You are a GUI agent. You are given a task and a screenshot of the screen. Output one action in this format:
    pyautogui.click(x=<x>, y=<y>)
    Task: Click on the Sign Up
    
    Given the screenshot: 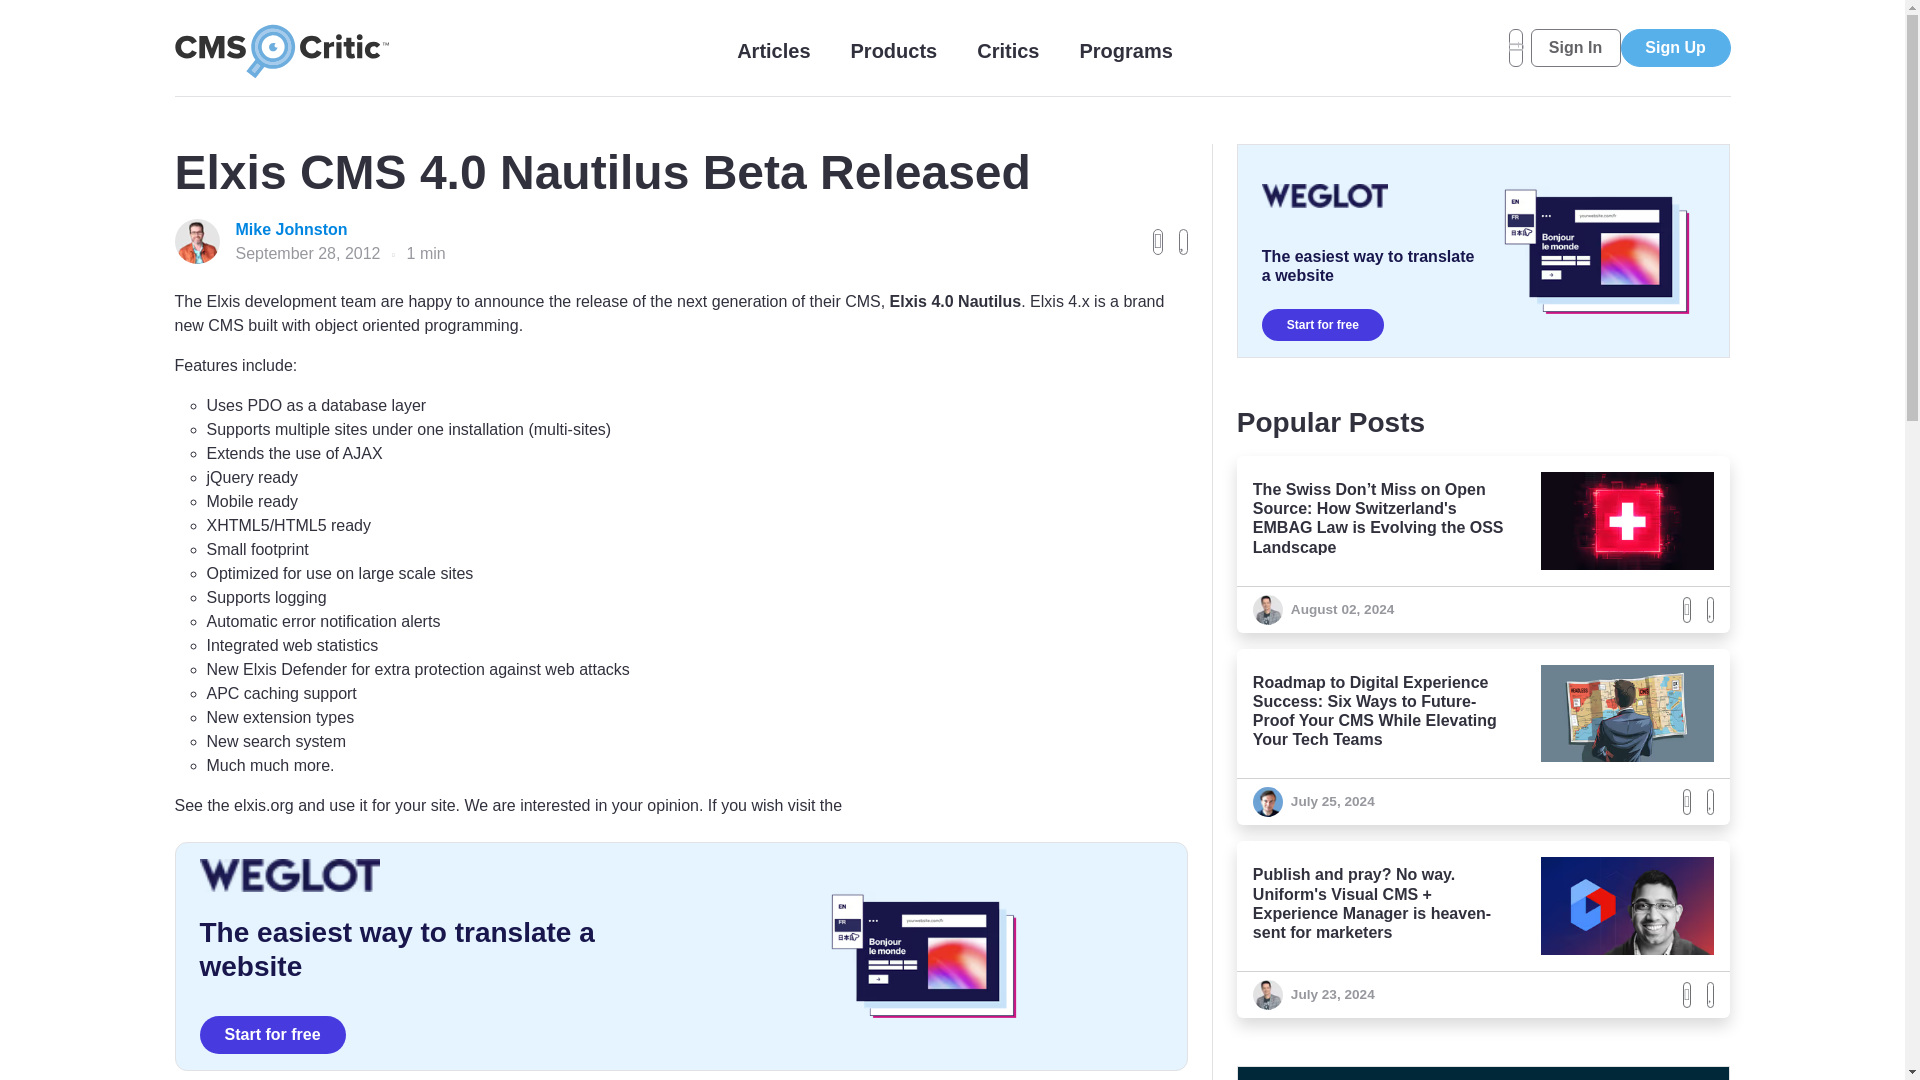 What is the action you would take?
    pyautogui.click(x=1674, y=48)
    